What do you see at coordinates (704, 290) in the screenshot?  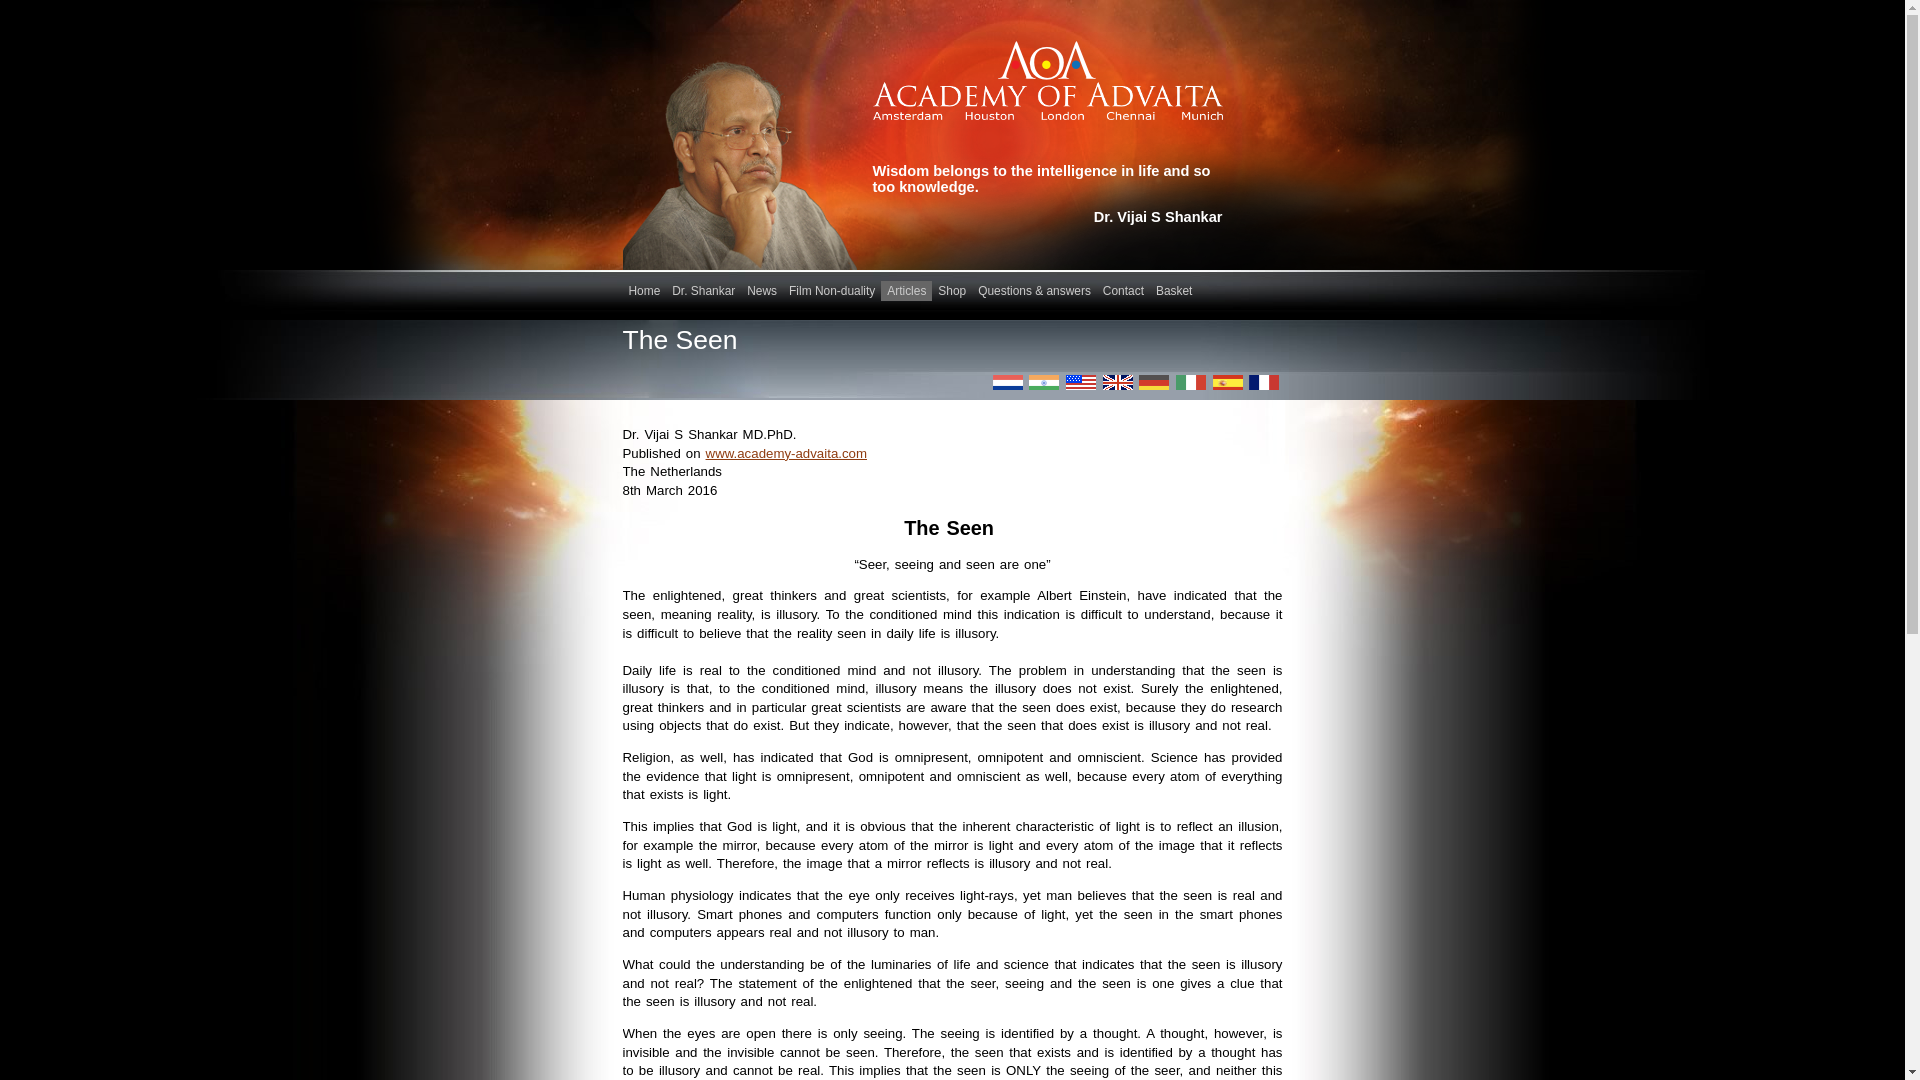 I see `Dr. Shankar` at bounding box center [704, 290].